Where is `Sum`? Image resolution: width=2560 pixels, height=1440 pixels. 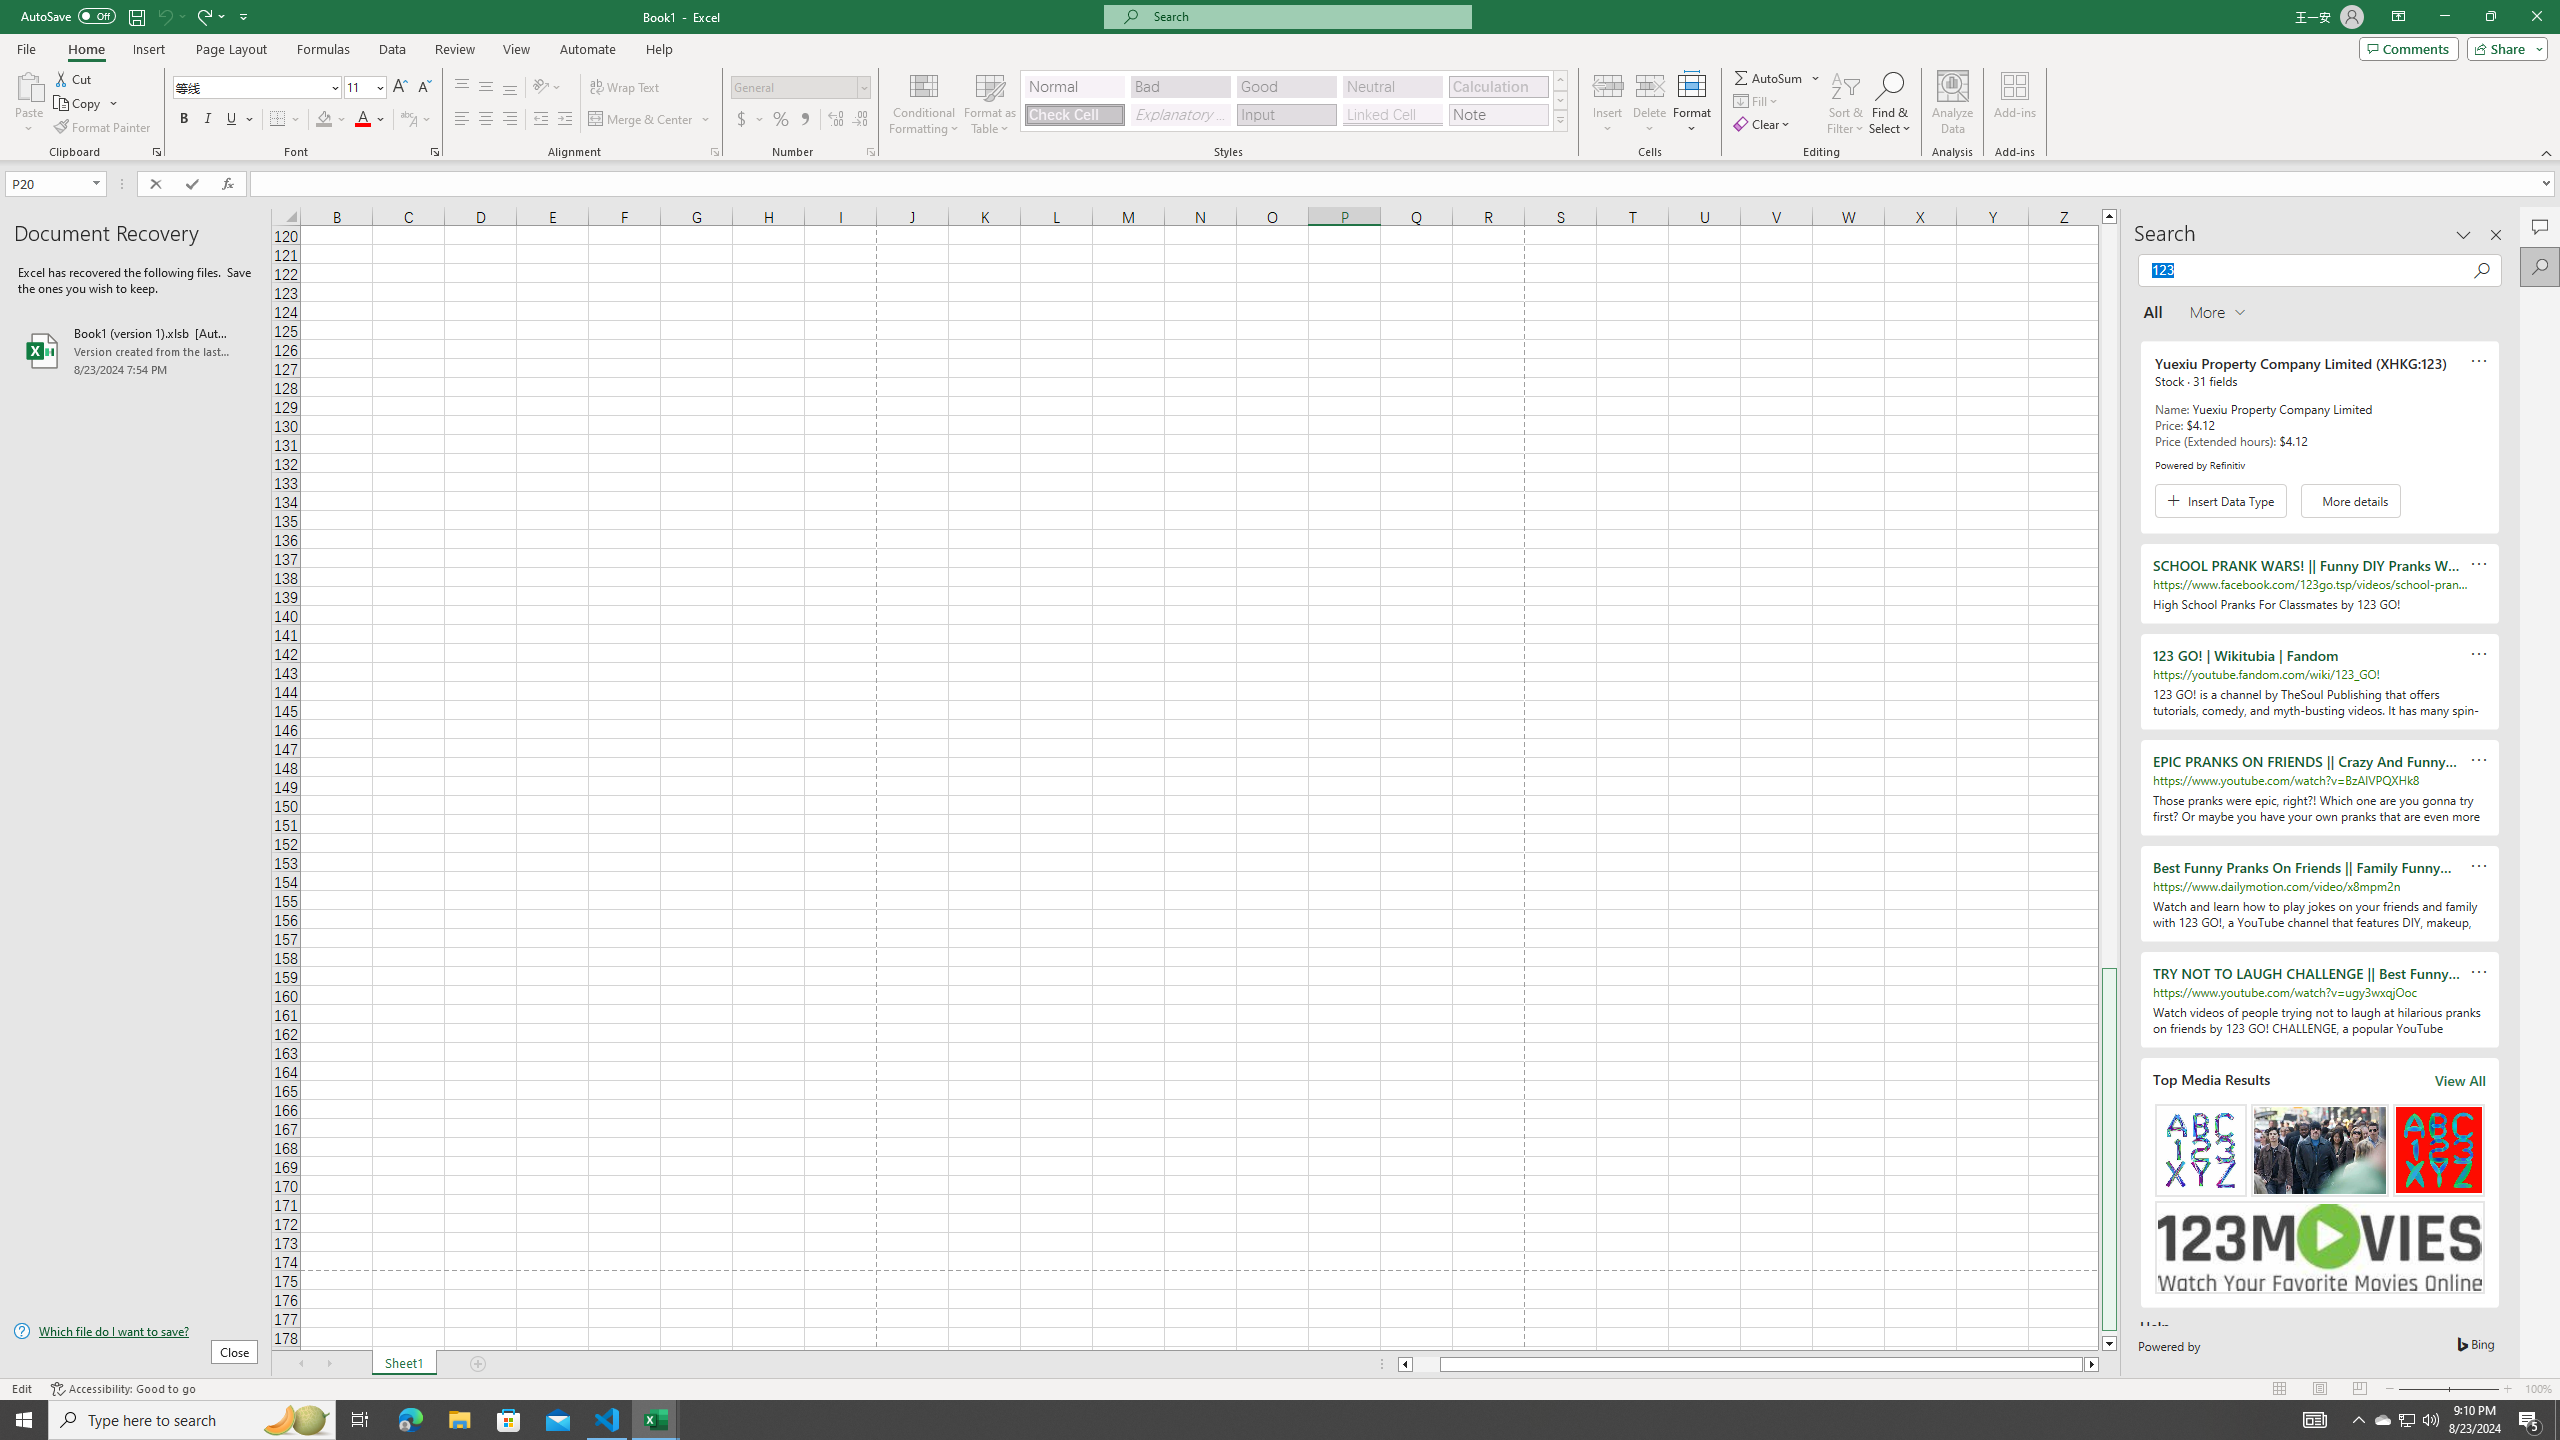
Sum is located at coordinates (1770, 78).